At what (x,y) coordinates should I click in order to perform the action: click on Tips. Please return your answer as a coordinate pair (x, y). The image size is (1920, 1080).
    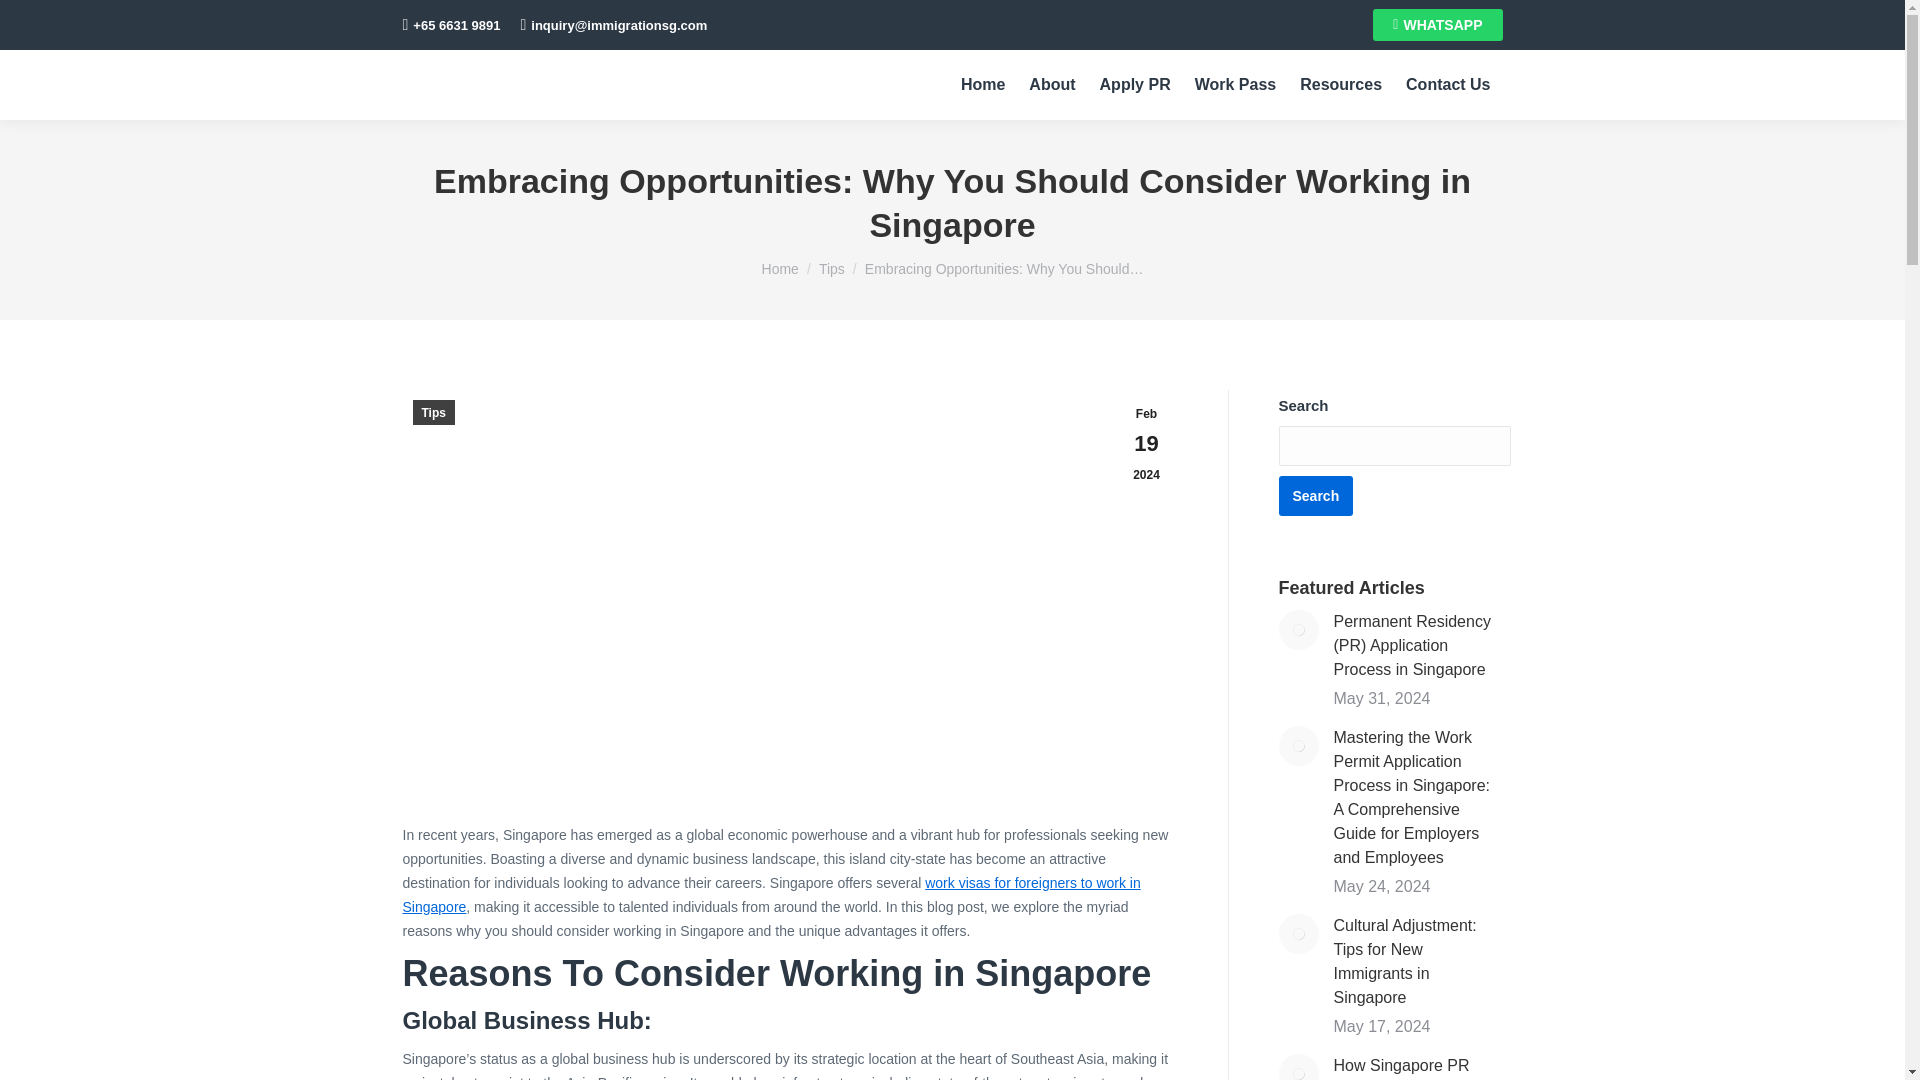
    Looking at the image, I should click on (432, 412).